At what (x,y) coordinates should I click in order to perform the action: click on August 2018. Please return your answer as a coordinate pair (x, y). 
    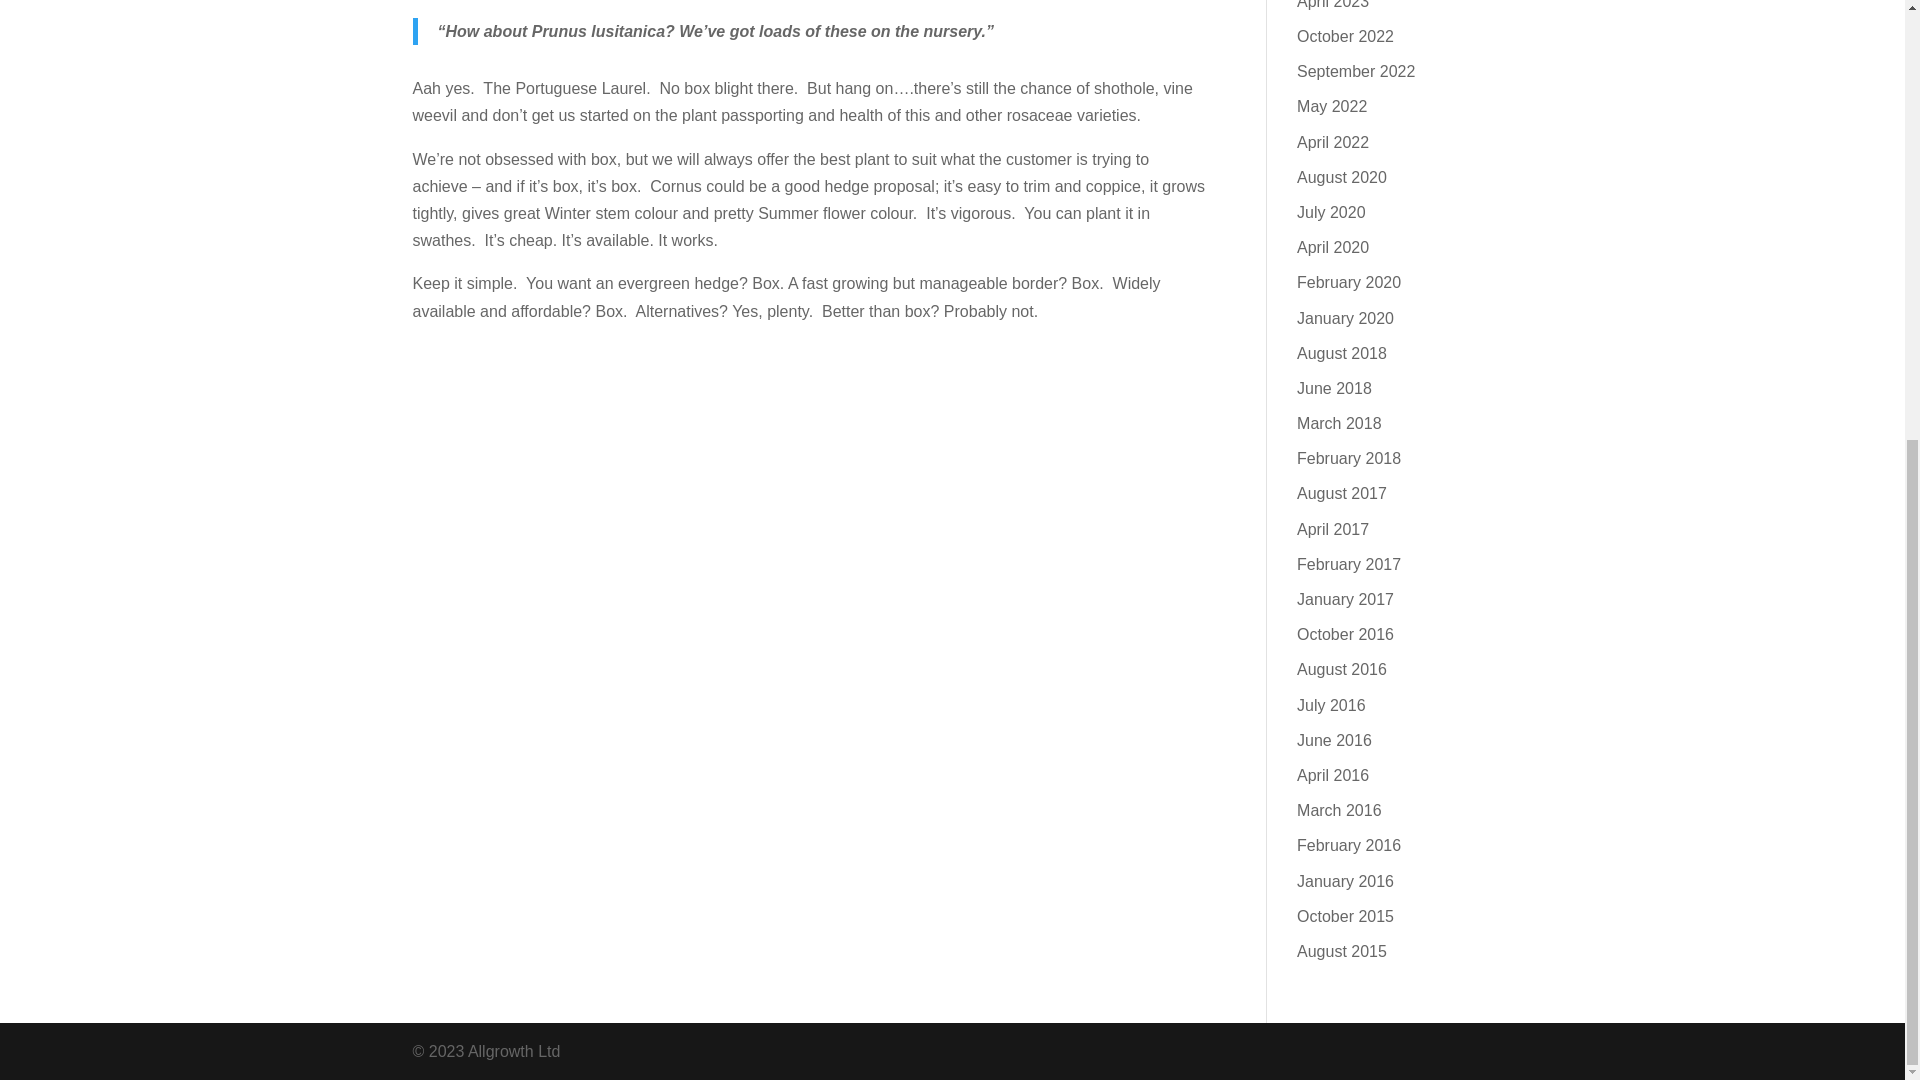
    Looking at the image, I should click on (1342, 352).